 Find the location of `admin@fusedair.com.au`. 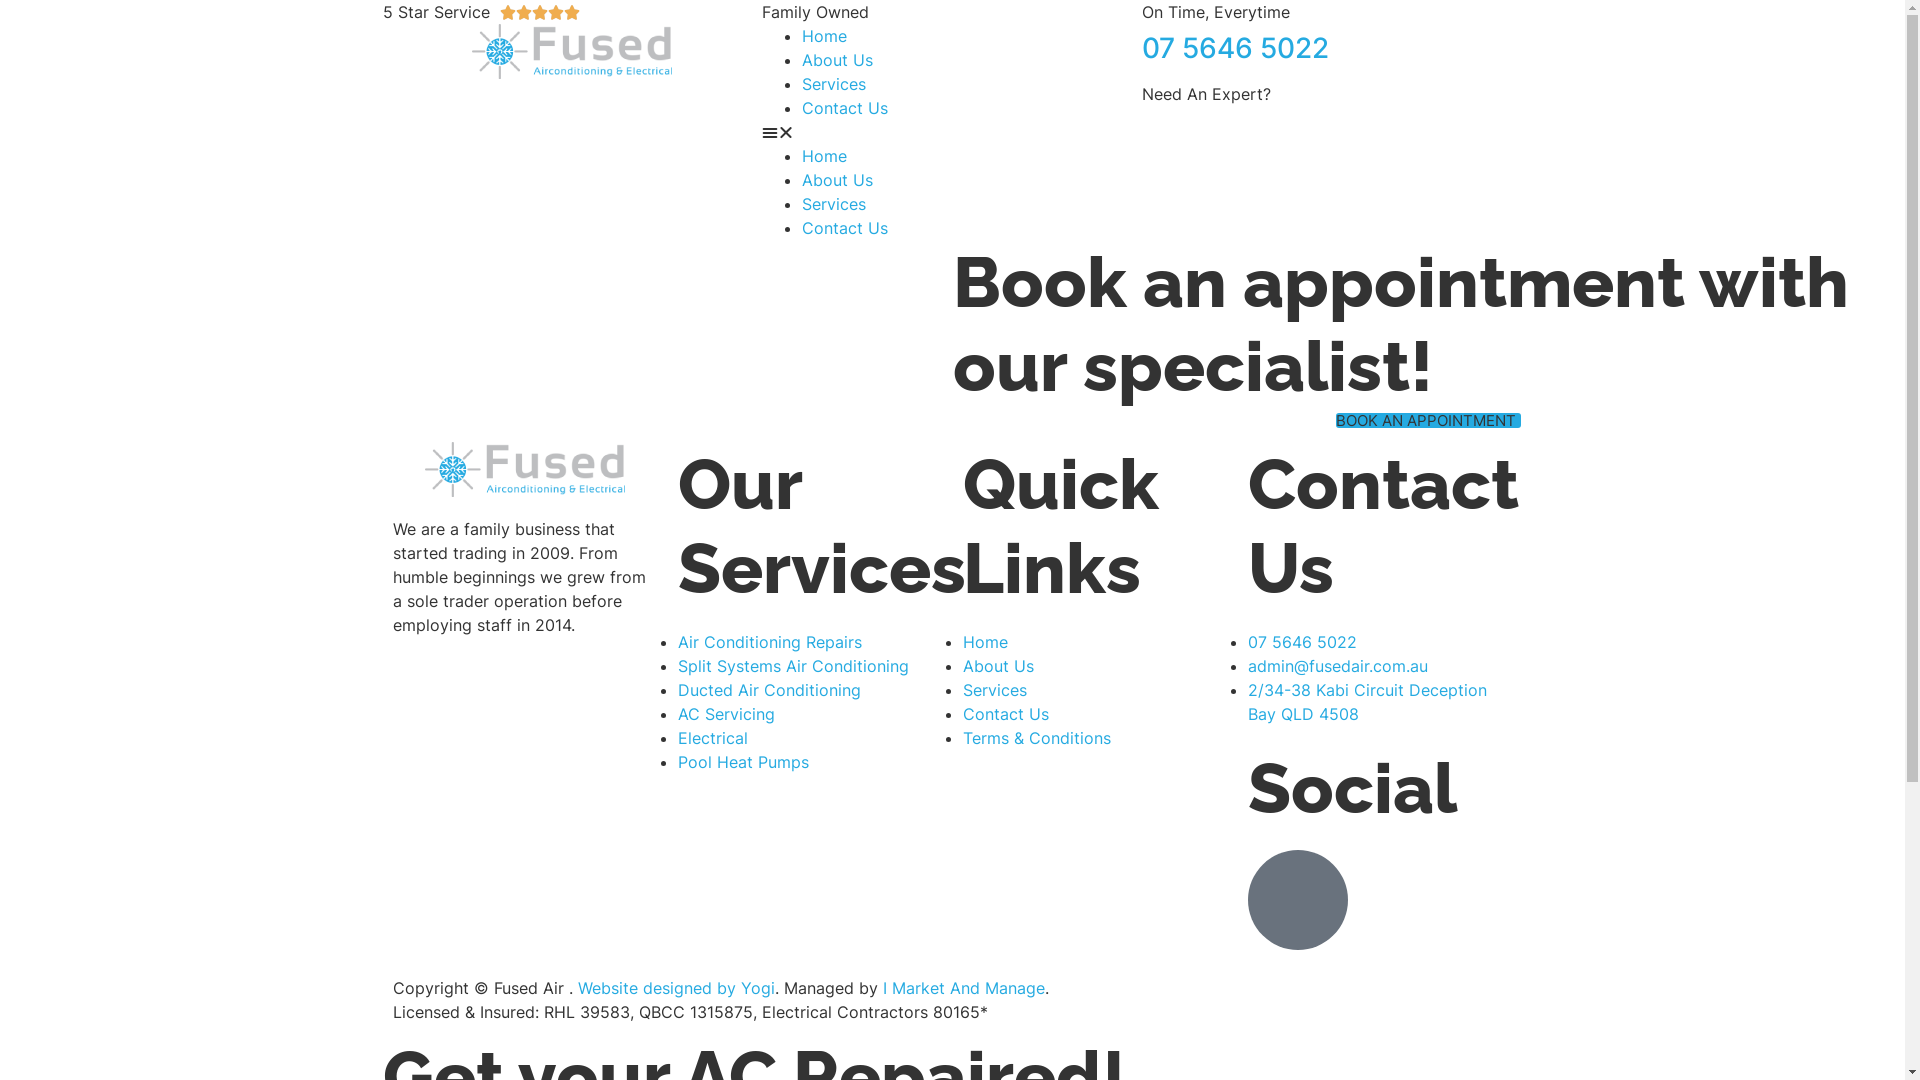

admin@fusedair.com.au is located at coordinates (1338, 666).